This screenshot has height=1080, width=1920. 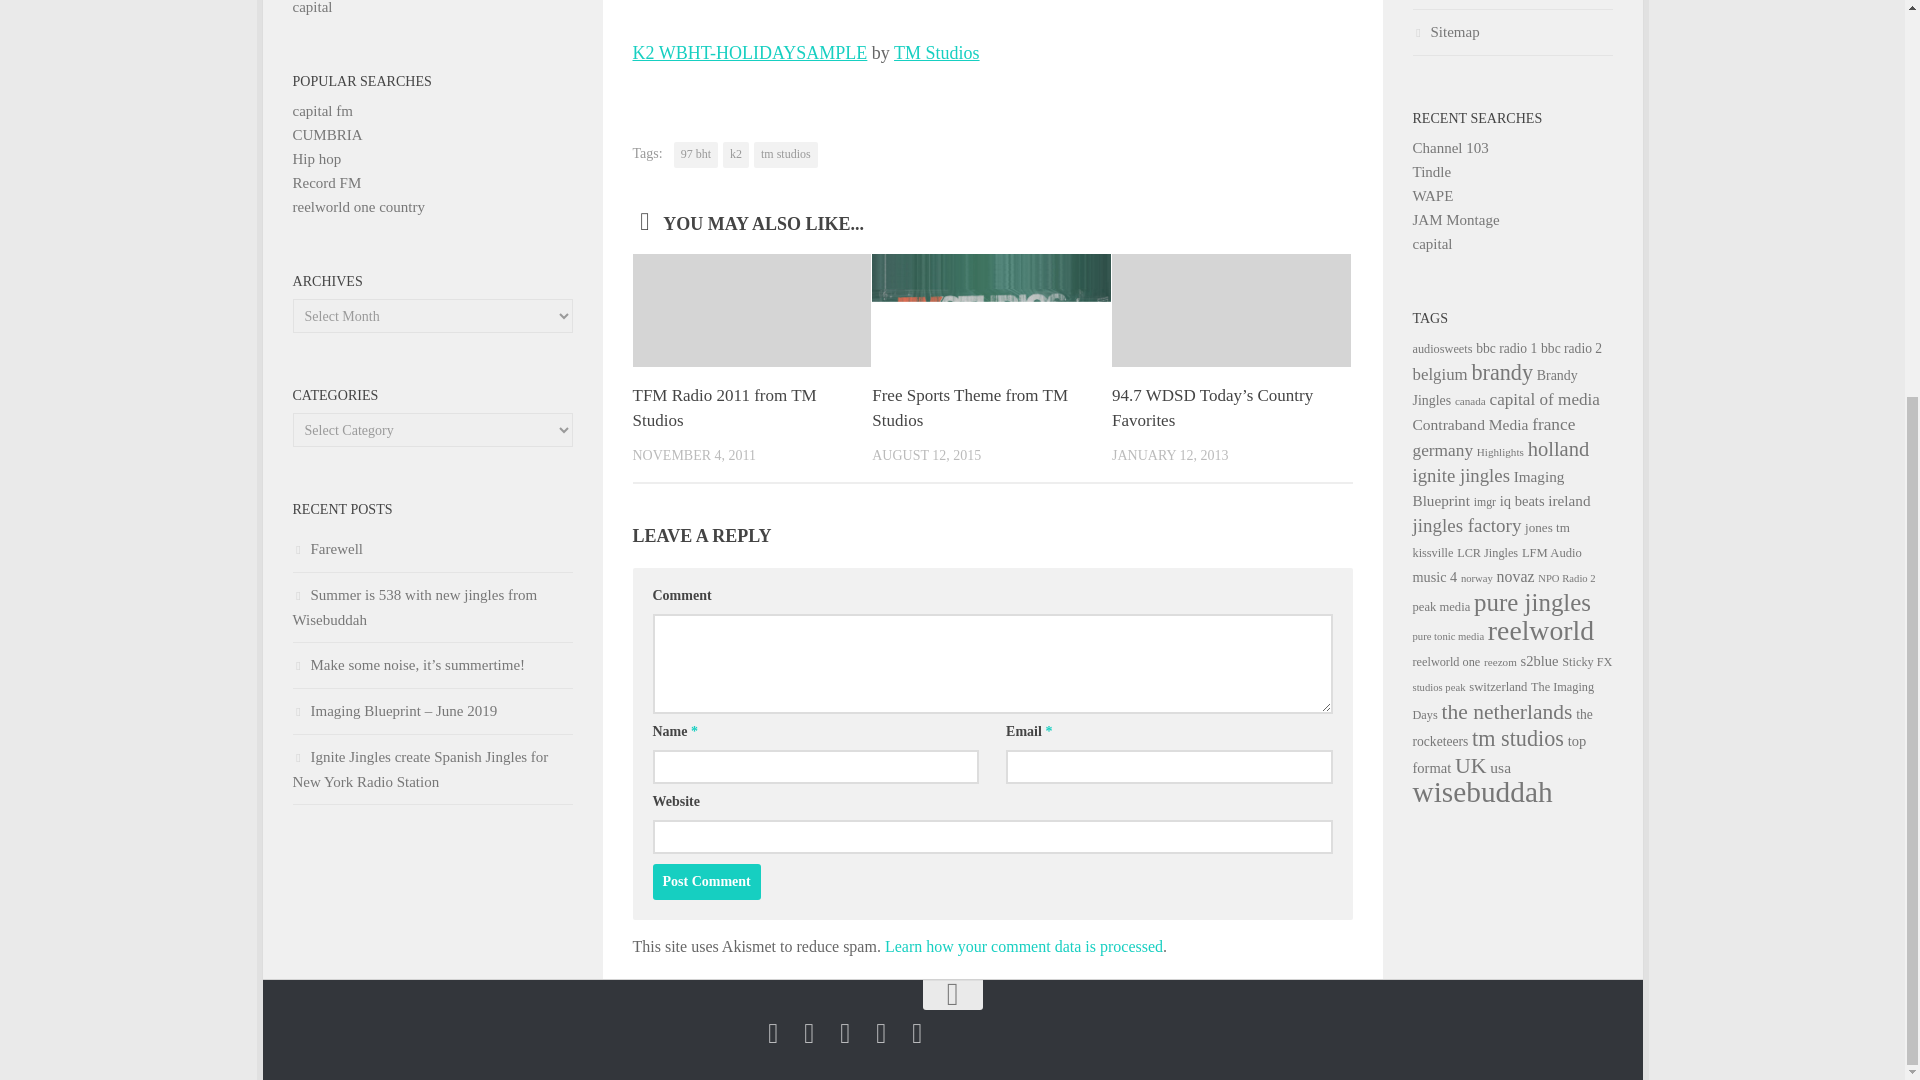 What do you see at coordinates (724, 408) in the screenshot?
I see `Permalink to TFM Radio 2011 from TM Studios` at bounding box center [724, 408].